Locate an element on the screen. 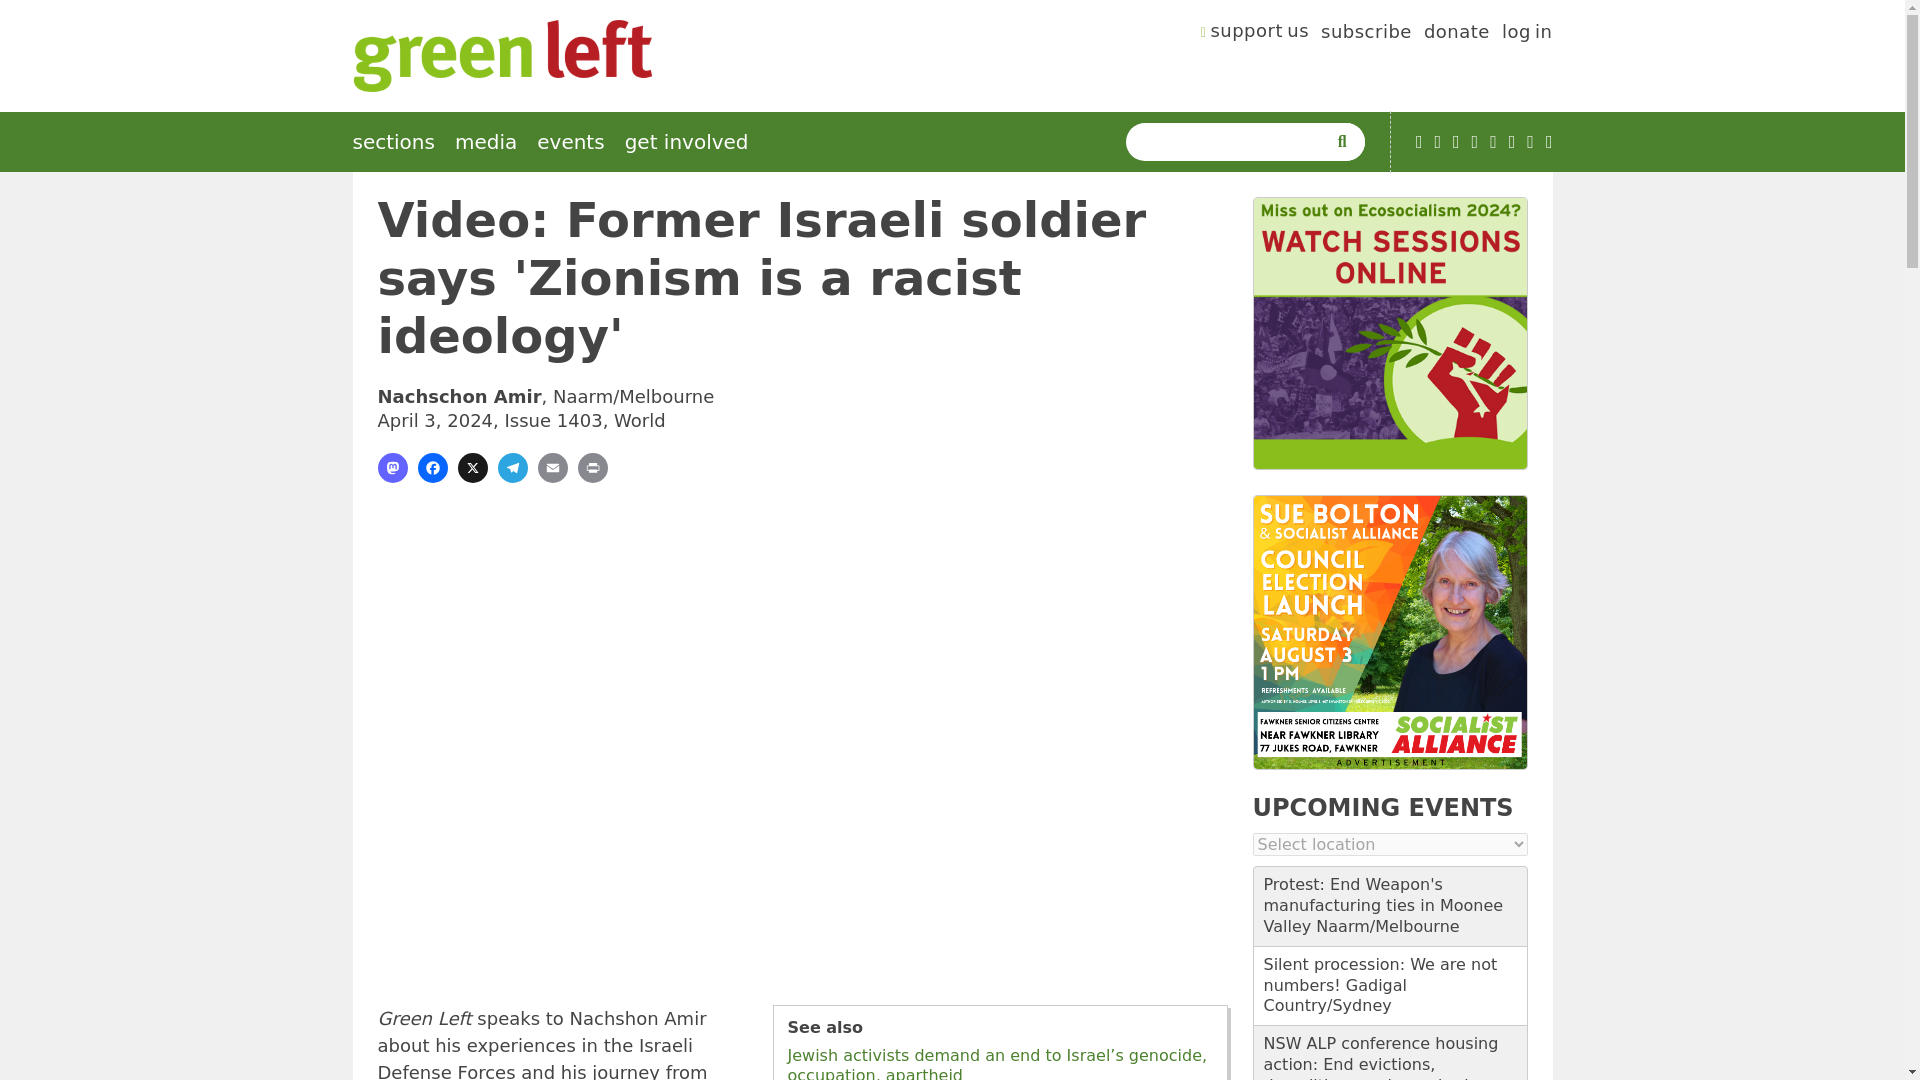 The width and height of the screenshot is (1920, 1080). Share on Telegram is located at coordinates (512, 467).